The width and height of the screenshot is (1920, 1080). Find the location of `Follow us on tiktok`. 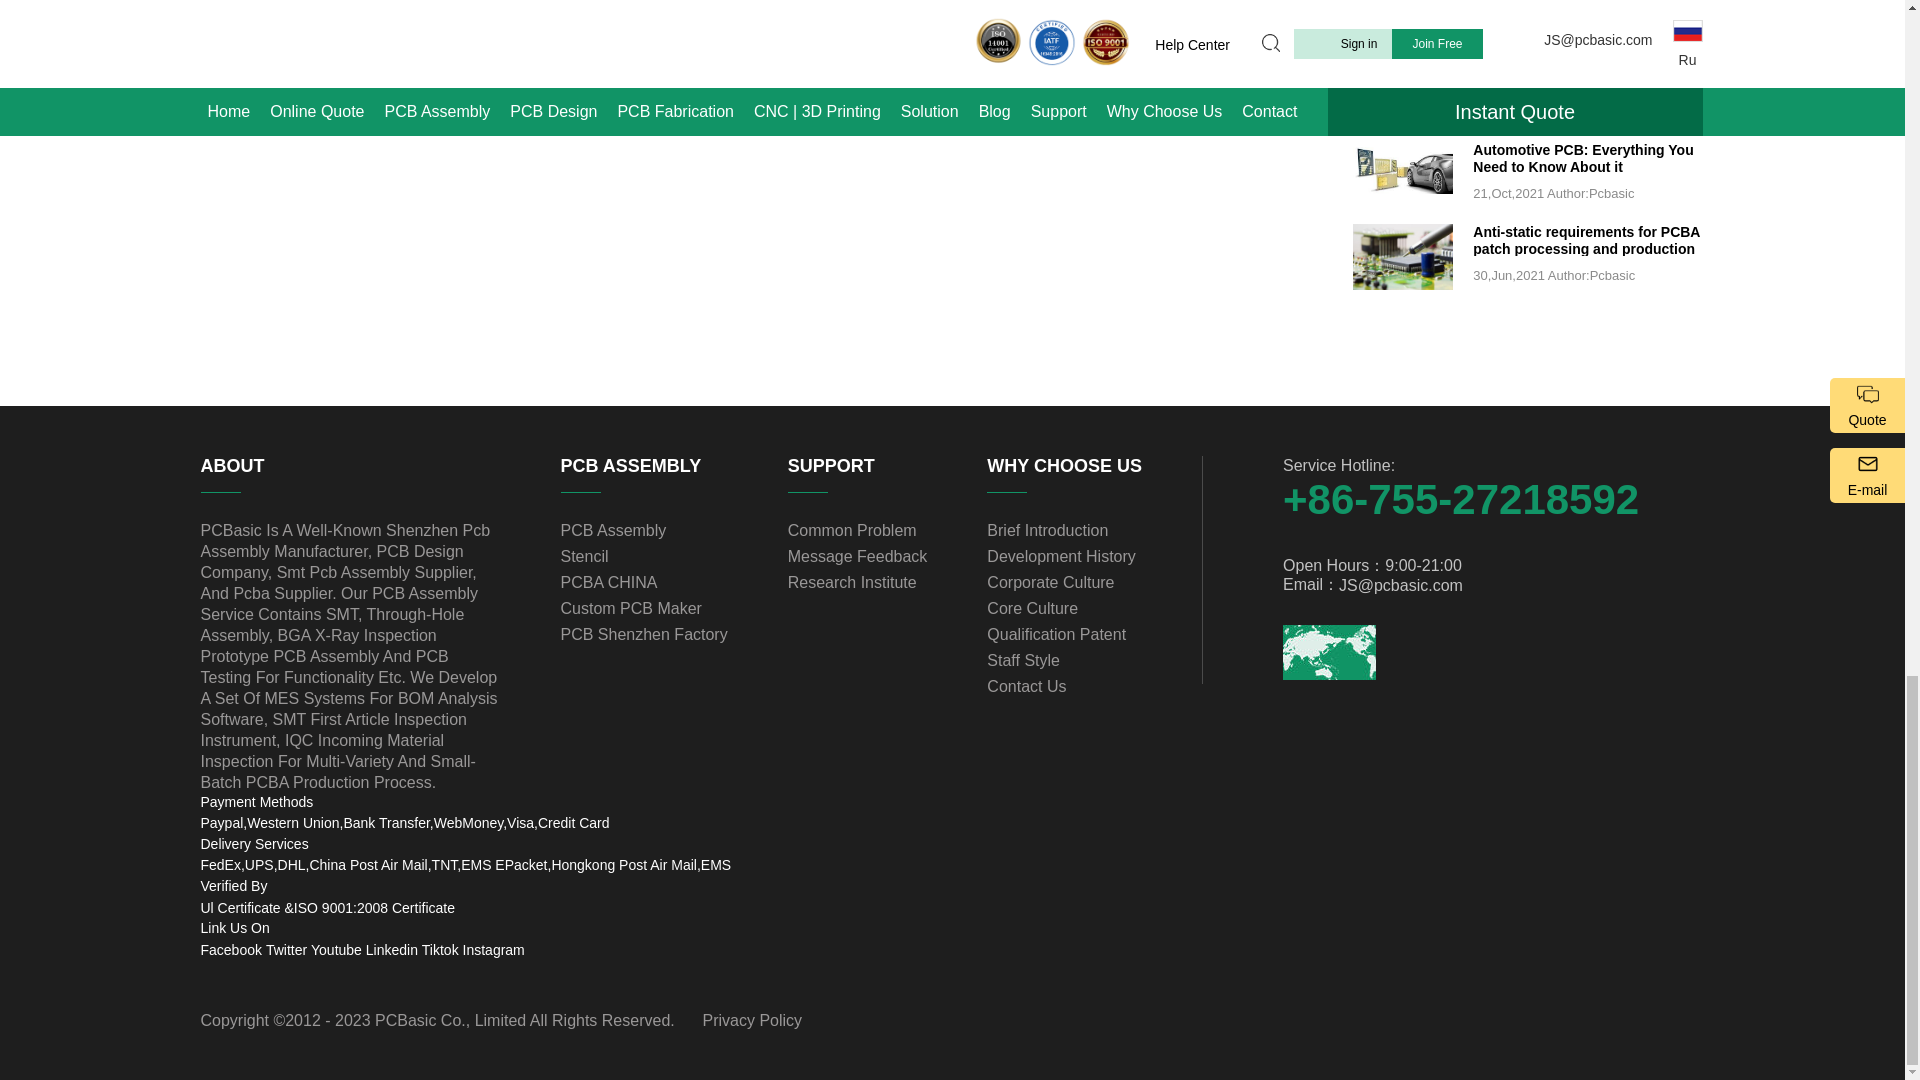

Follow us on tiktok is located at coordinates (440, 949).